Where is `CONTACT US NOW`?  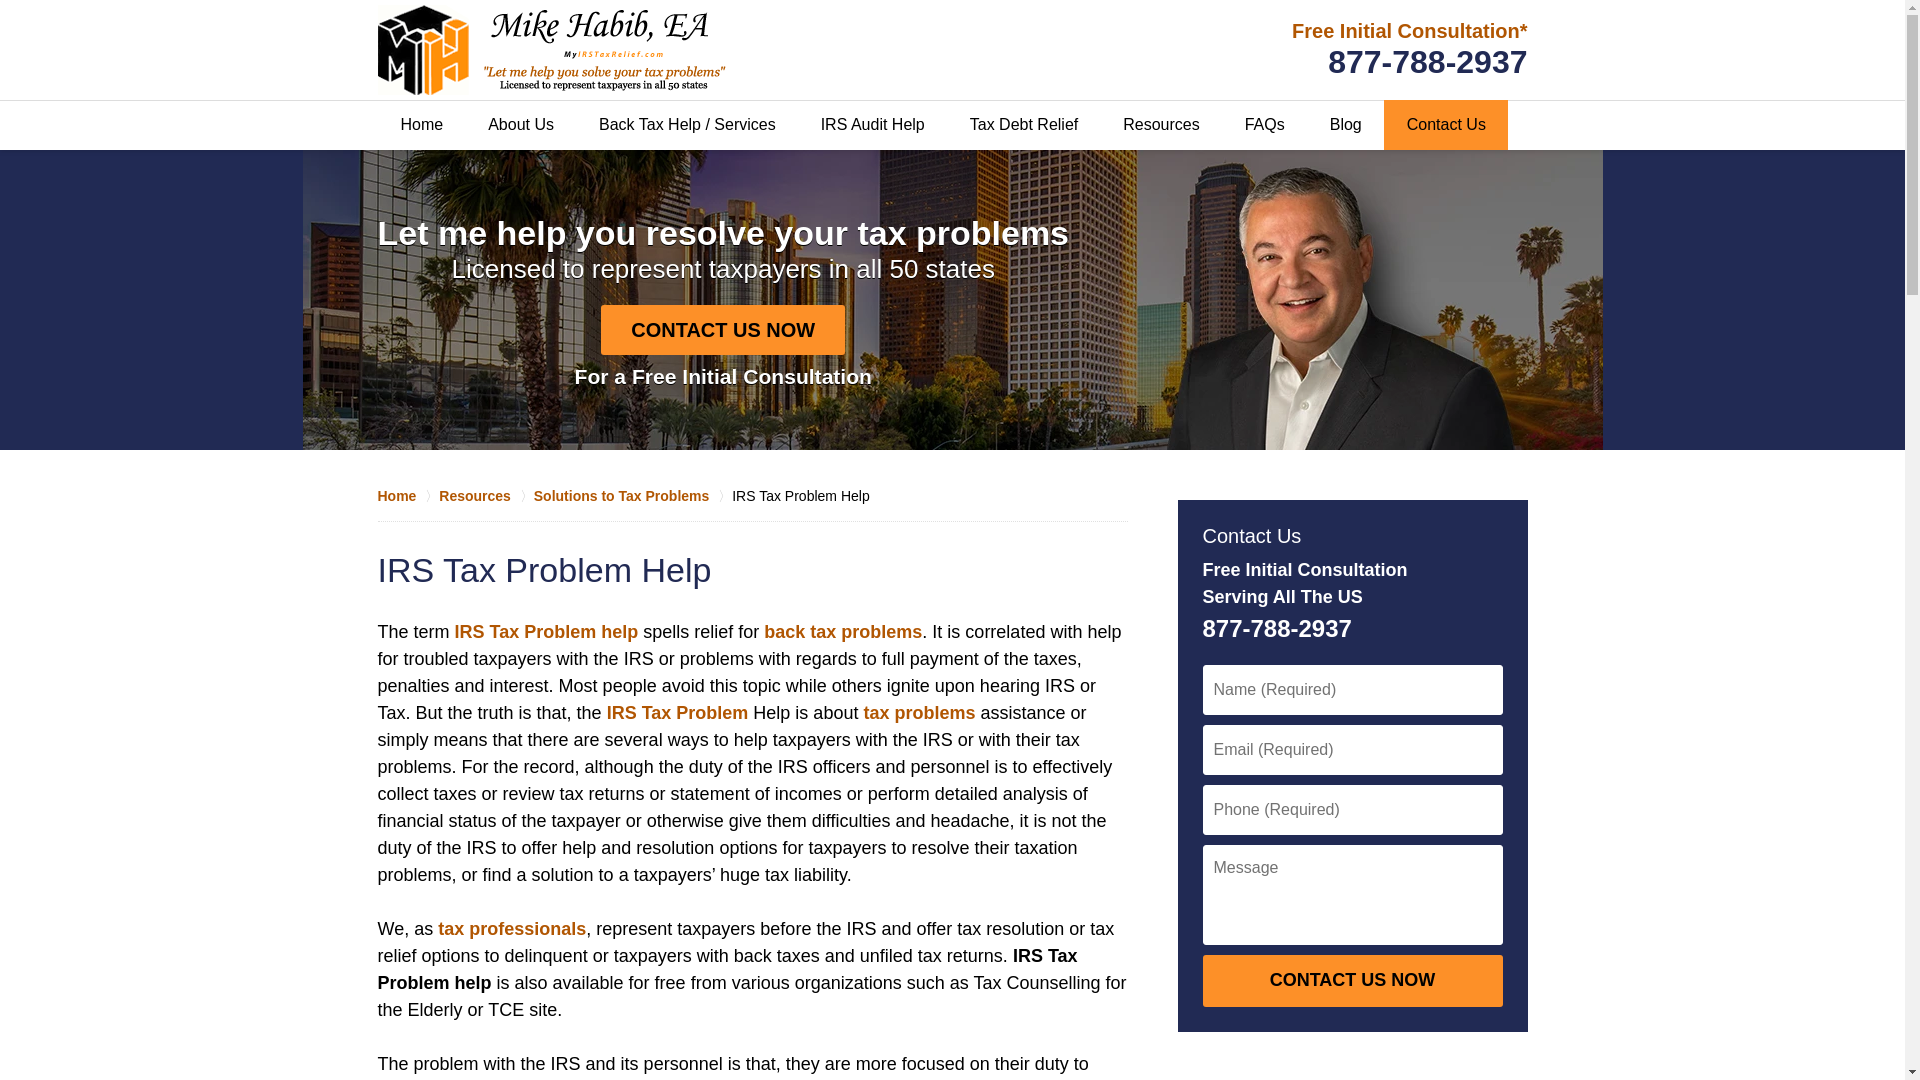
CONTACT US NOW is located at coordinates (722, 330).